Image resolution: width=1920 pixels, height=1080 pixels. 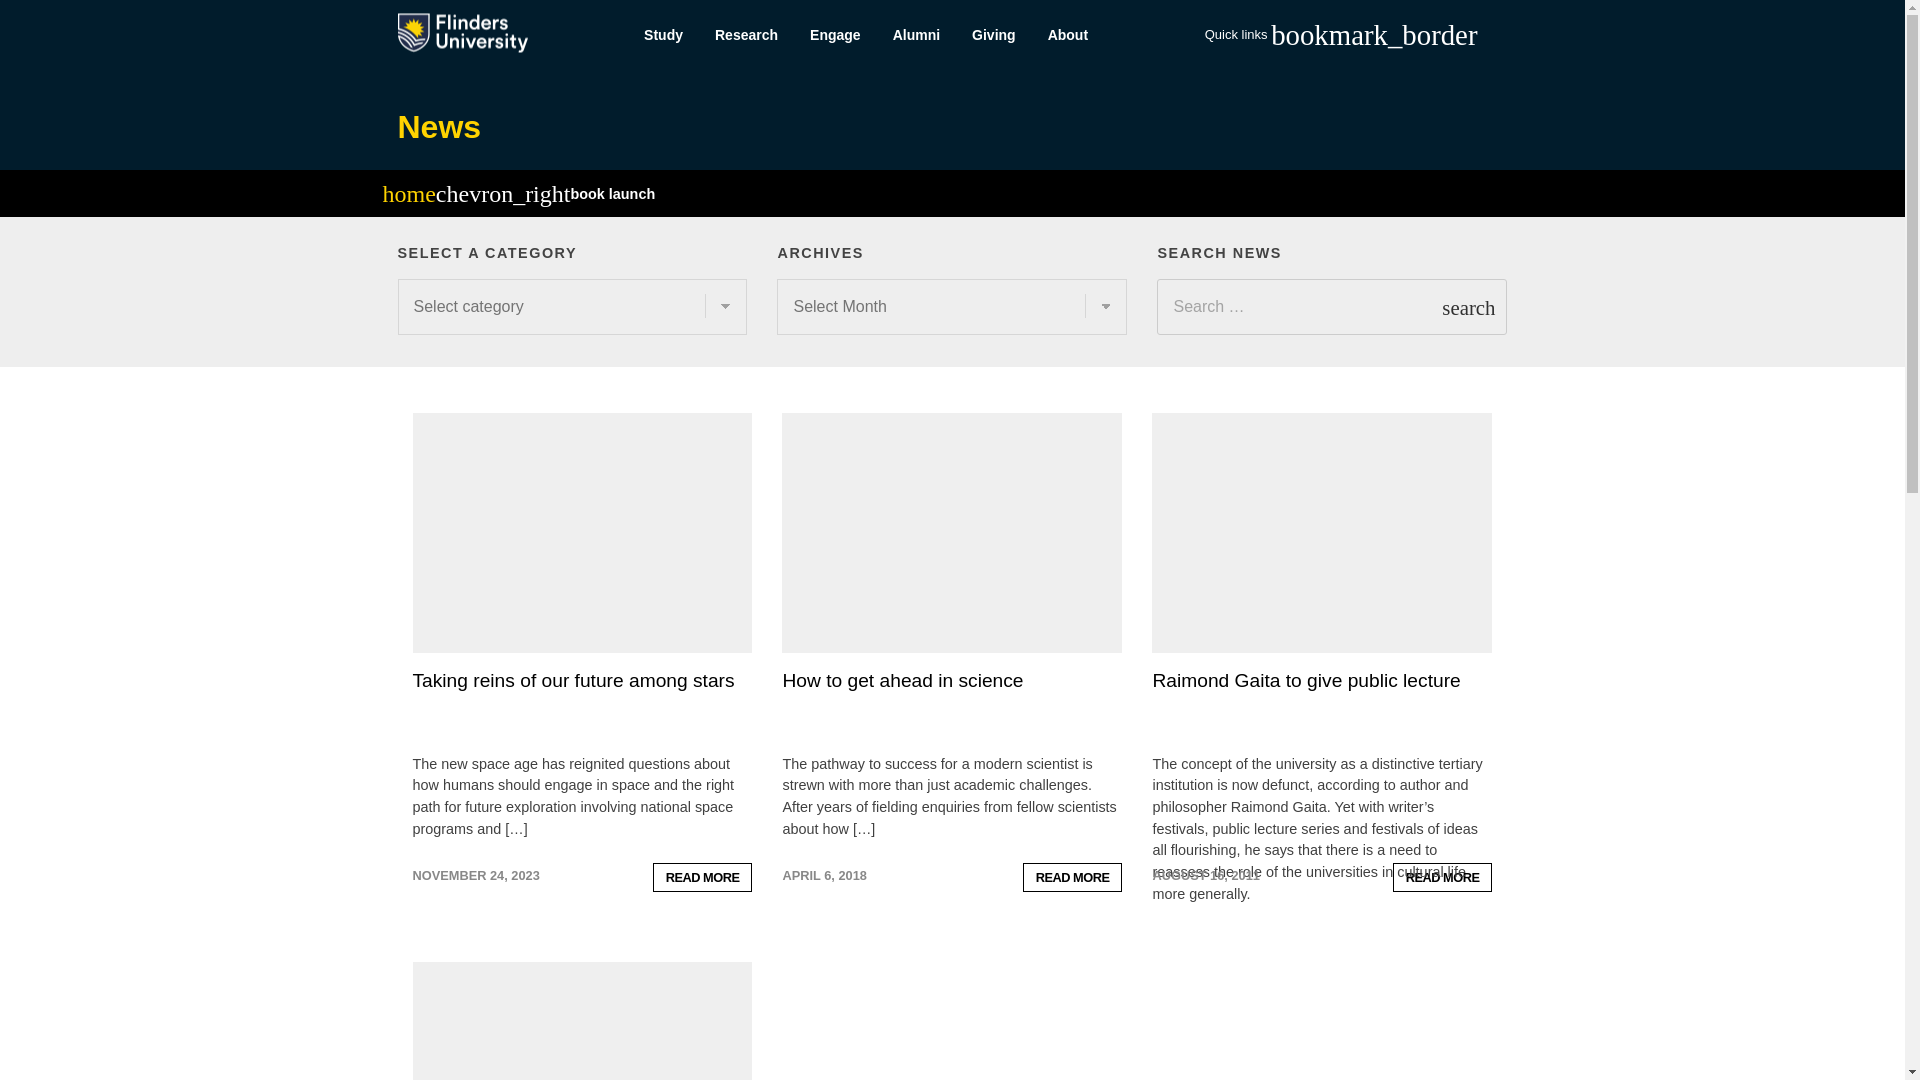 I want to click on Giving, so click(x=994, y=35).